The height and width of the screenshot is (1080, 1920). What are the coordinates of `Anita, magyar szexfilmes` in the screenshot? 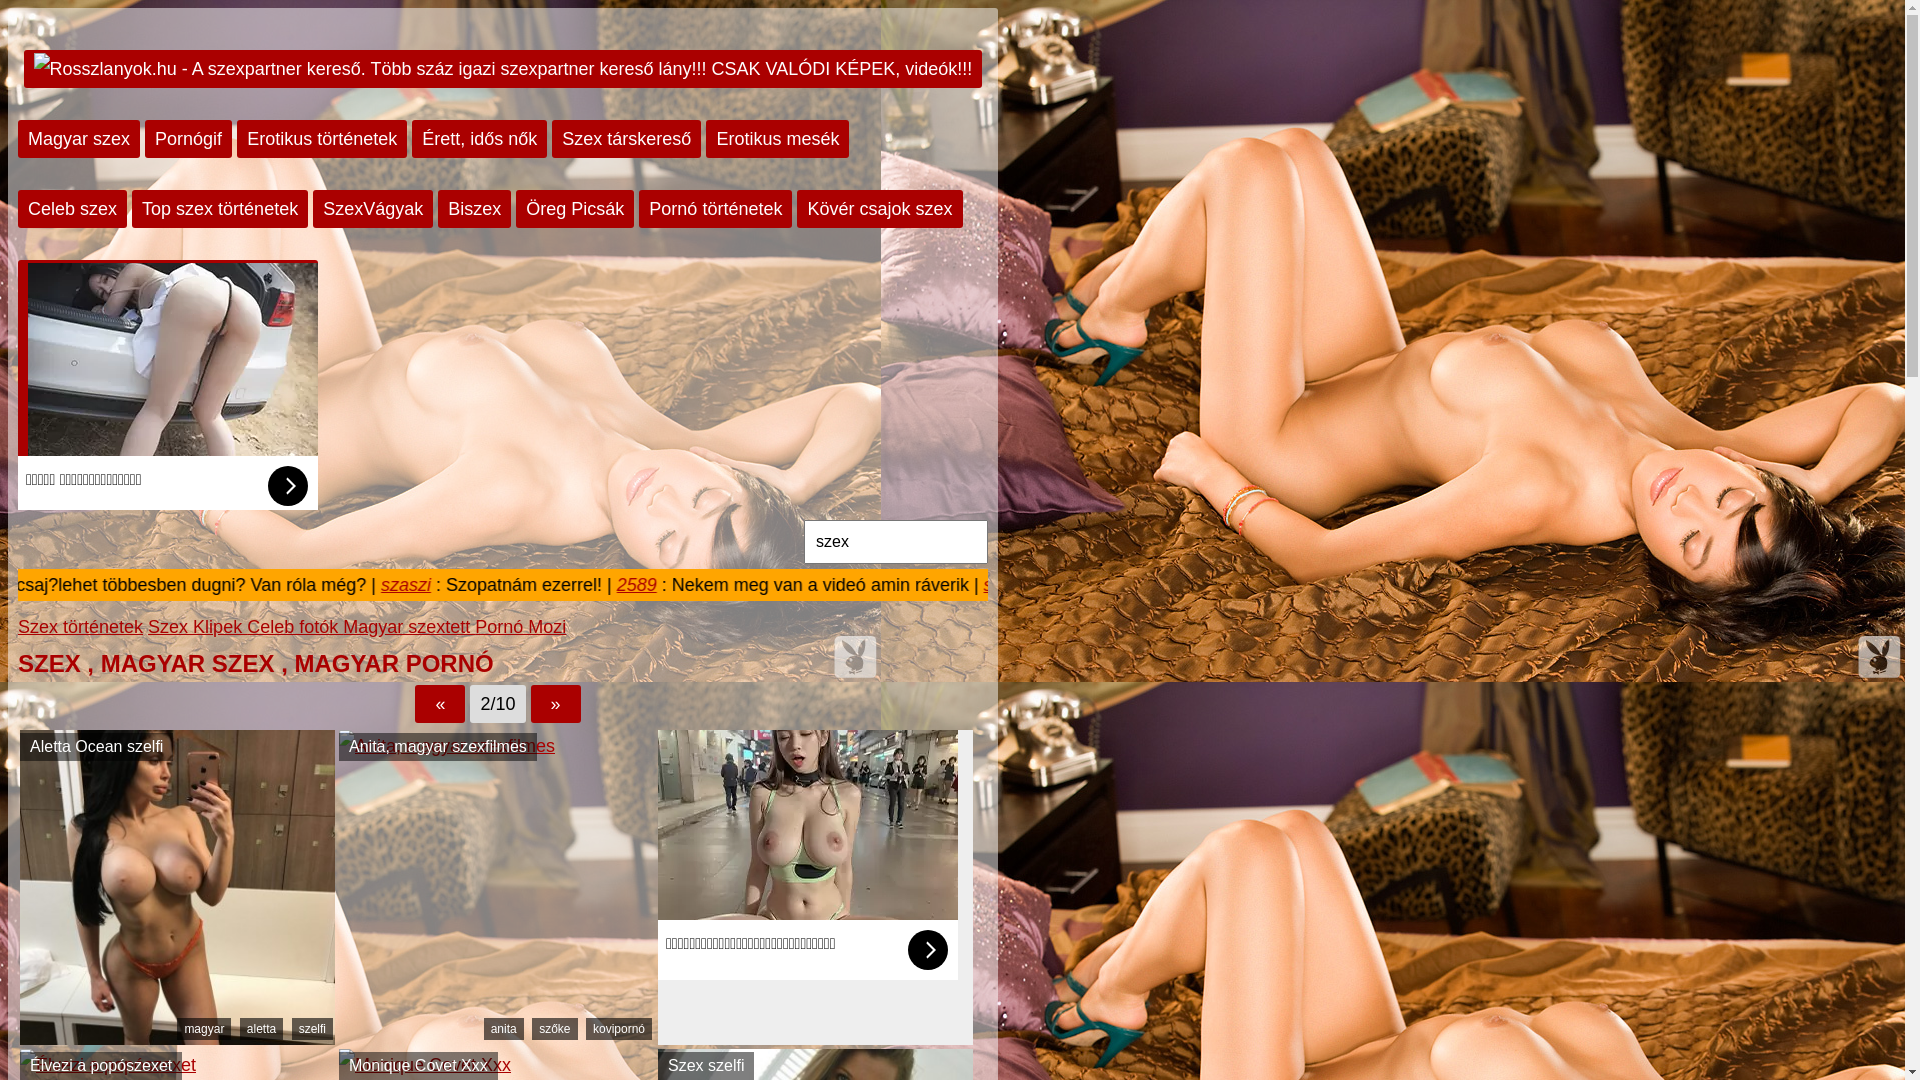 It's located at (447, 746).